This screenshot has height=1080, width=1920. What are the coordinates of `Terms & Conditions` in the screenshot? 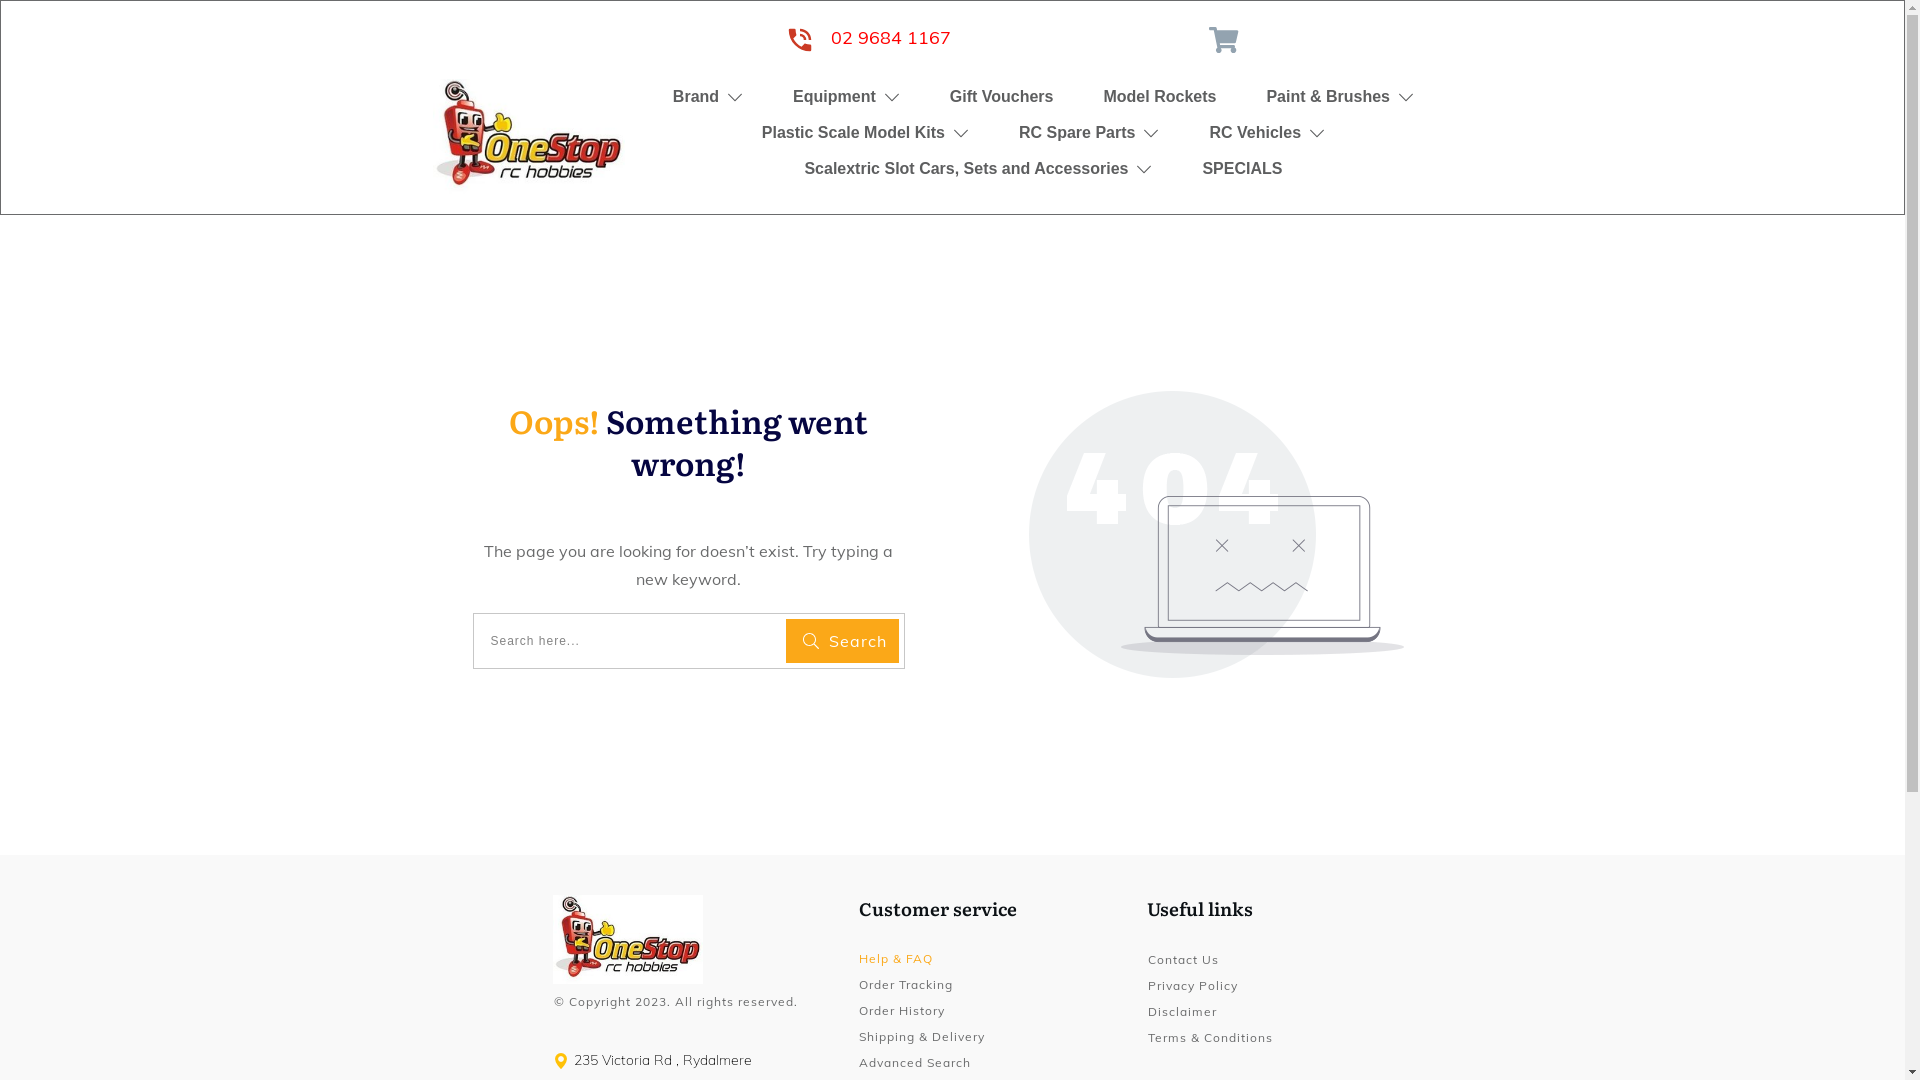 It's located at (1210, 1038).